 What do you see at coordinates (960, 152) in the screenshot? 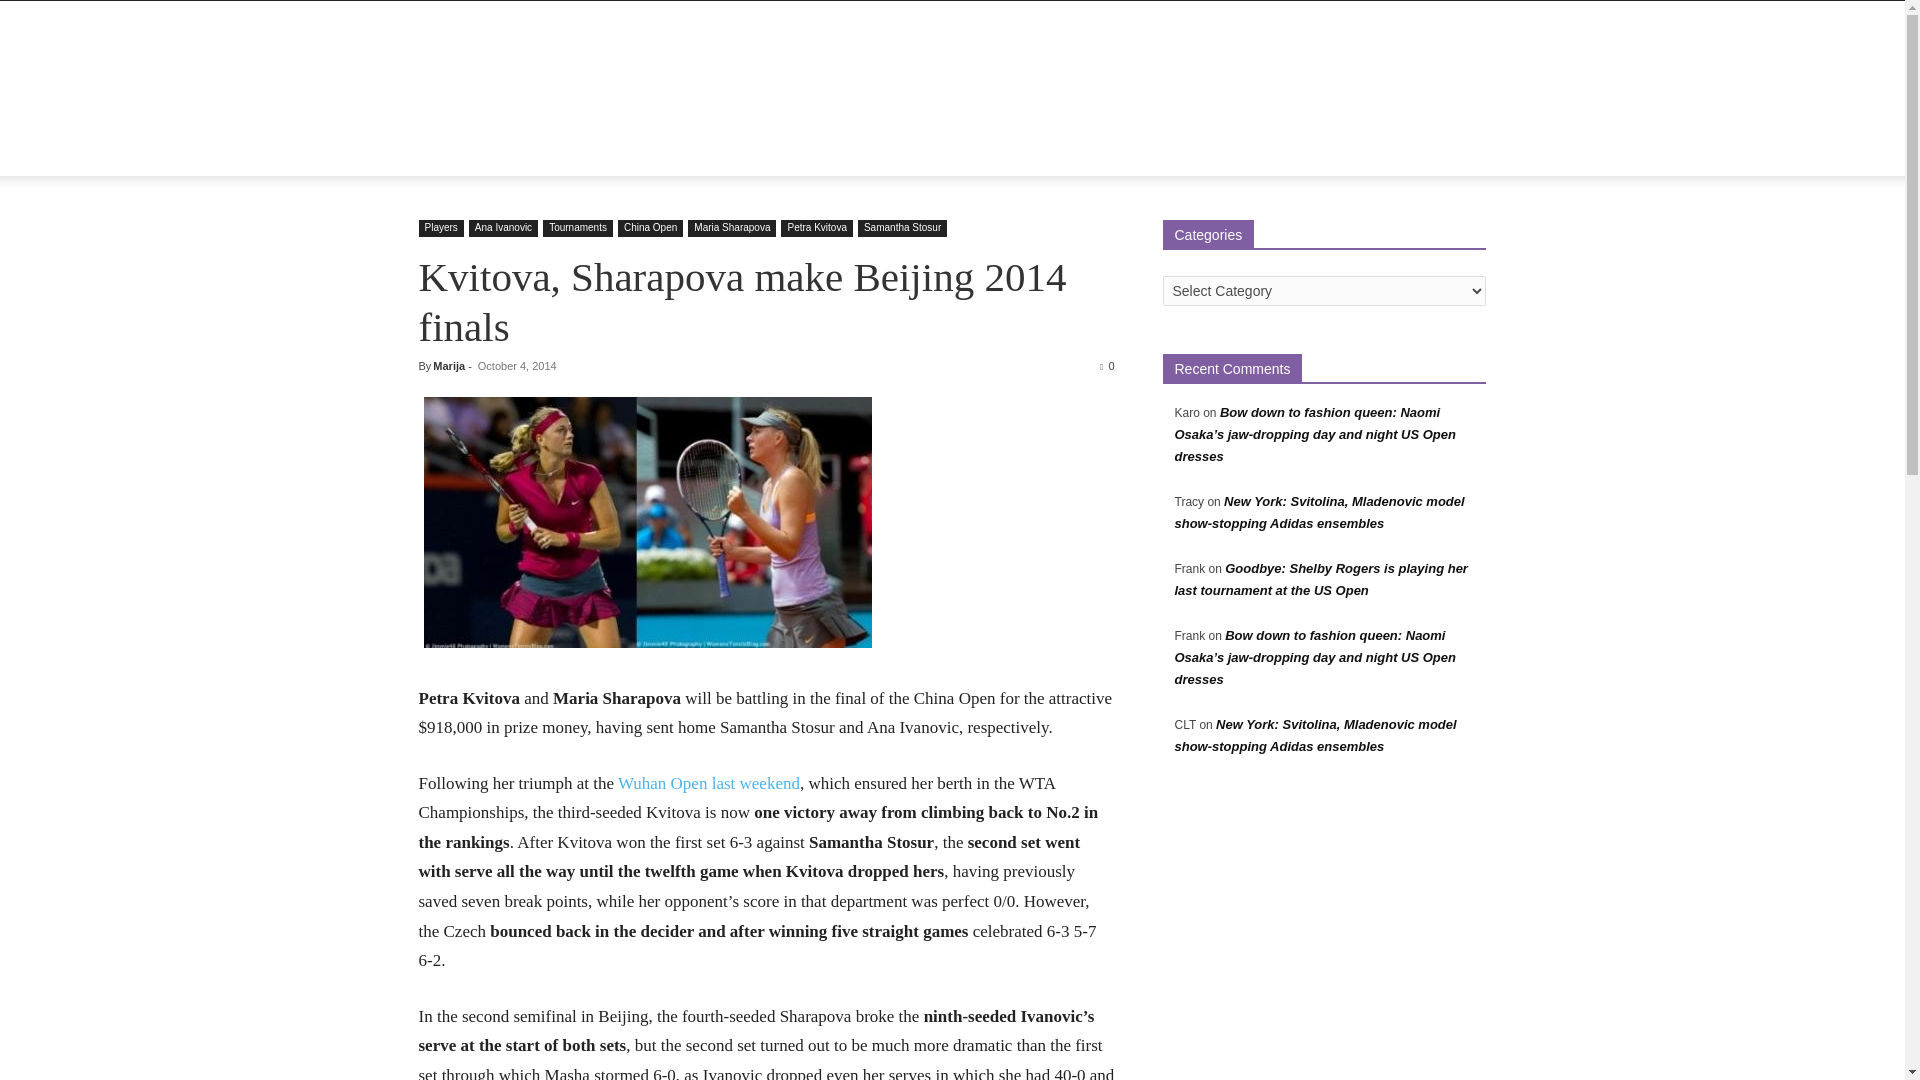
I see `Subscribe` at bounding box center [960, 152].